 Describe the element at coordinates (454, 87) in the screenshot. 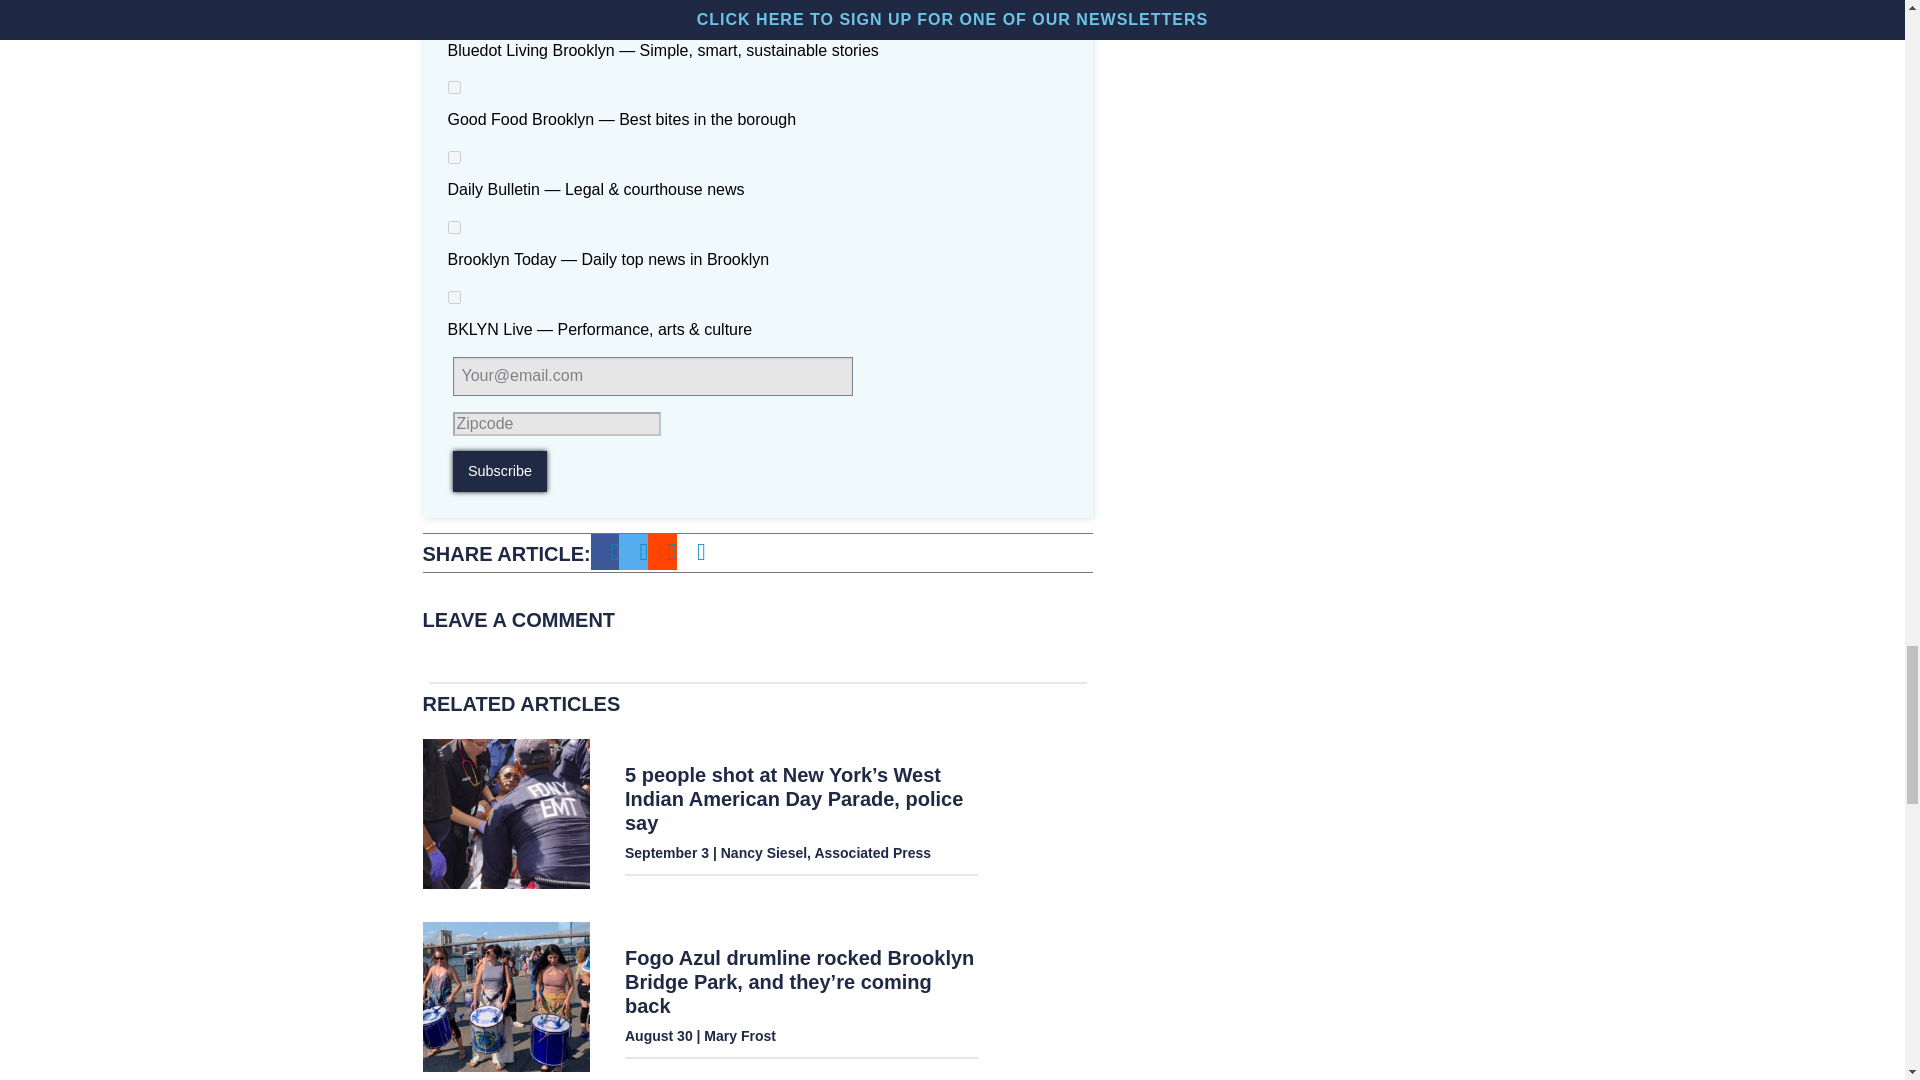

I see `Good Food Brooklyn` at that location.